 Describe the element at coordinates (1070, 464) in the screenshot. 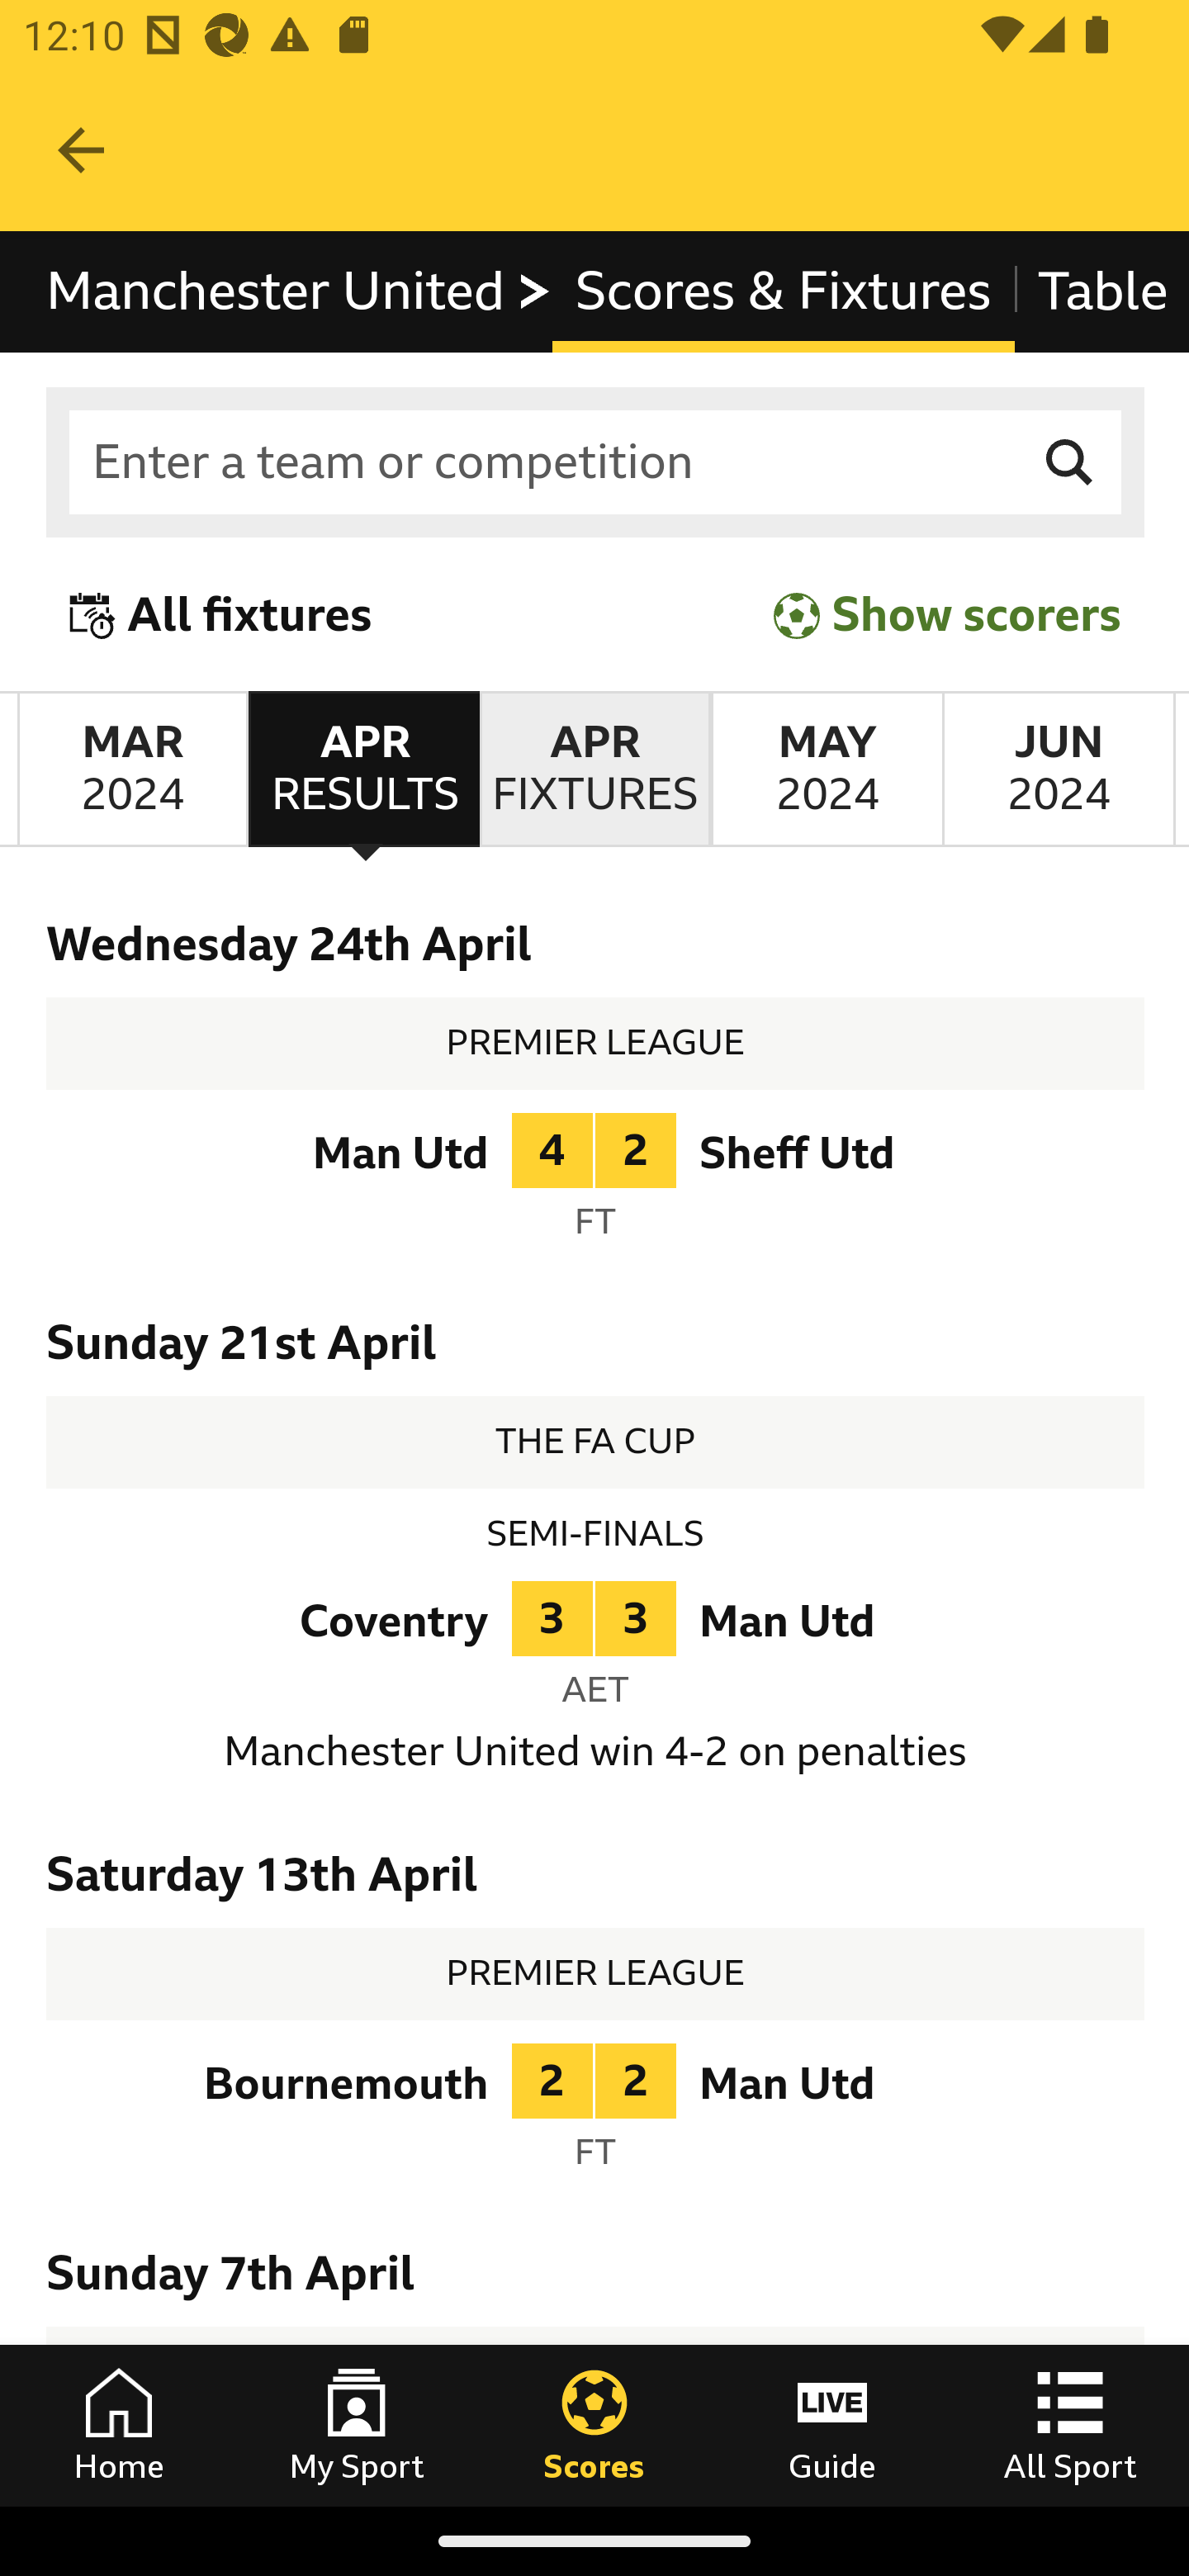

I see `Search` at that location.